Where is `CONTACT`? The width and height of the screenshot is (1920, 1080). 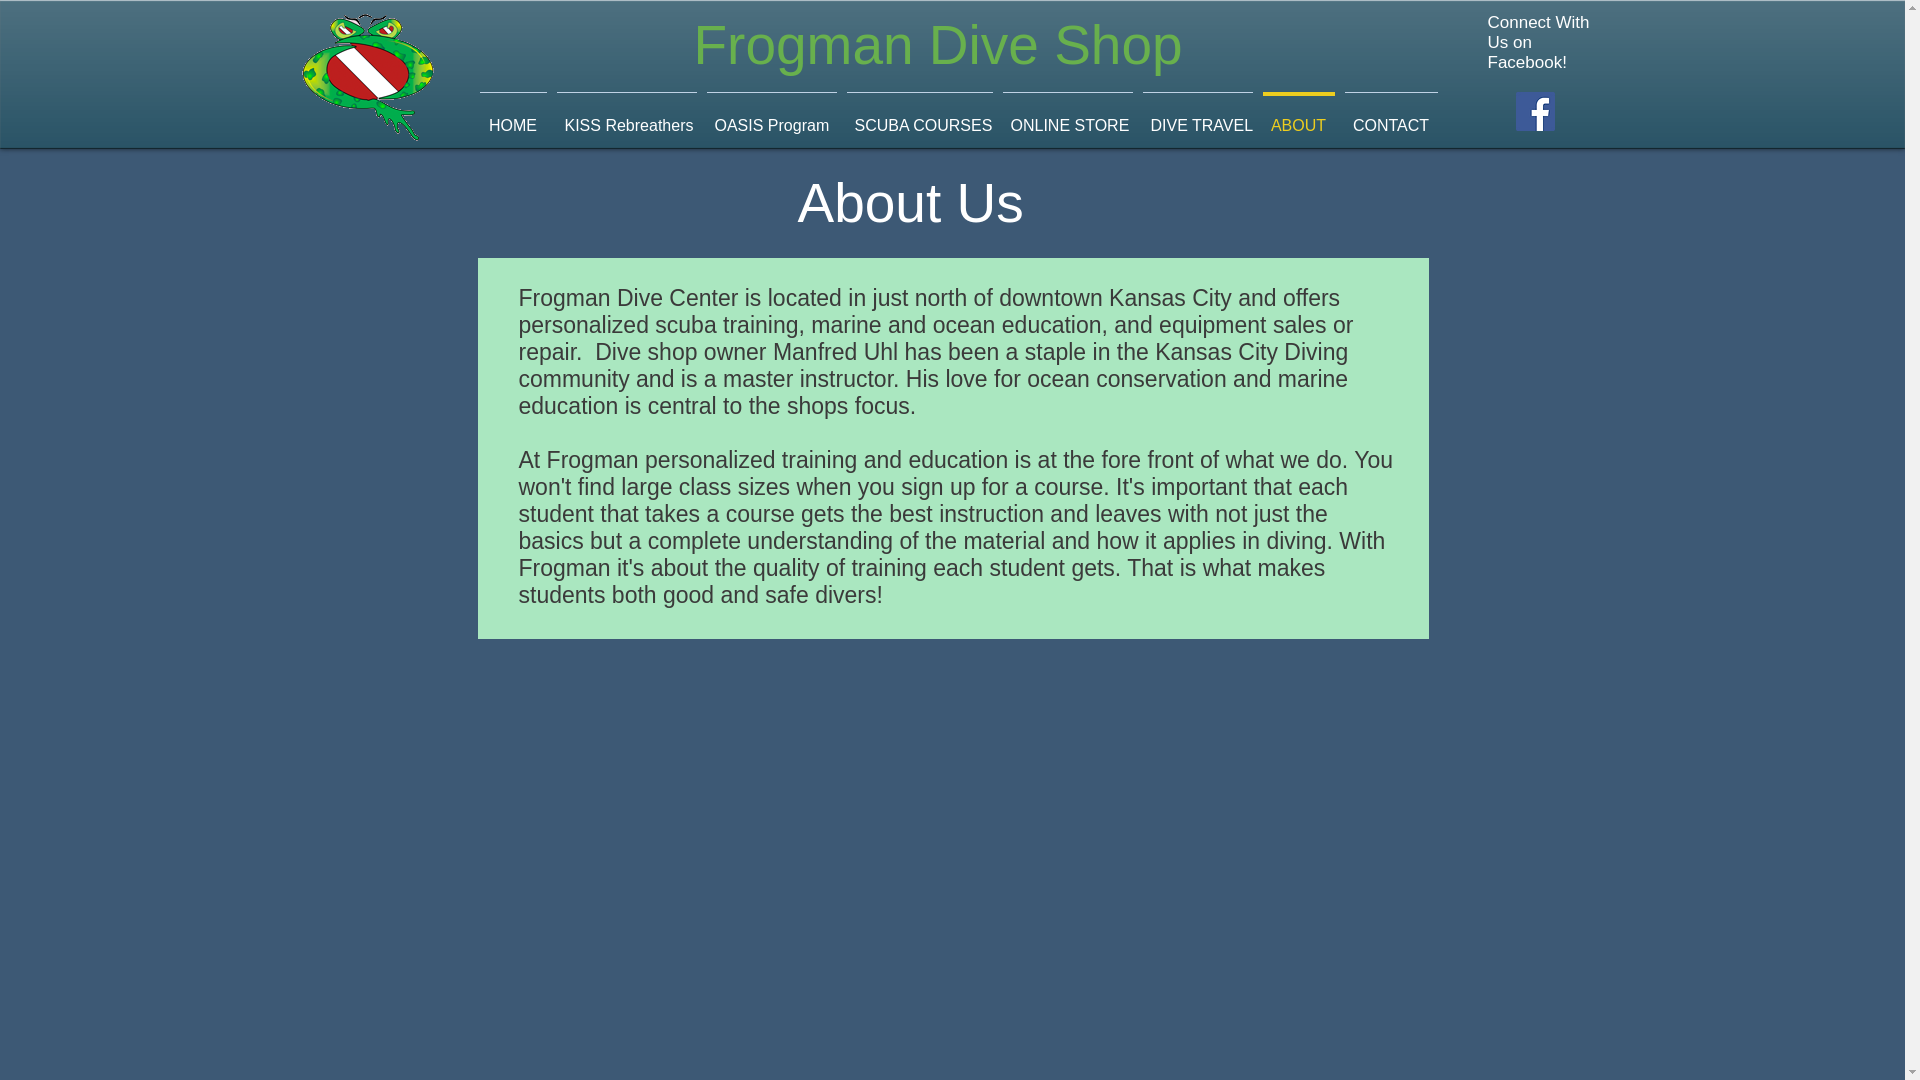
CONTACT is located at coordinates (1392, 116).